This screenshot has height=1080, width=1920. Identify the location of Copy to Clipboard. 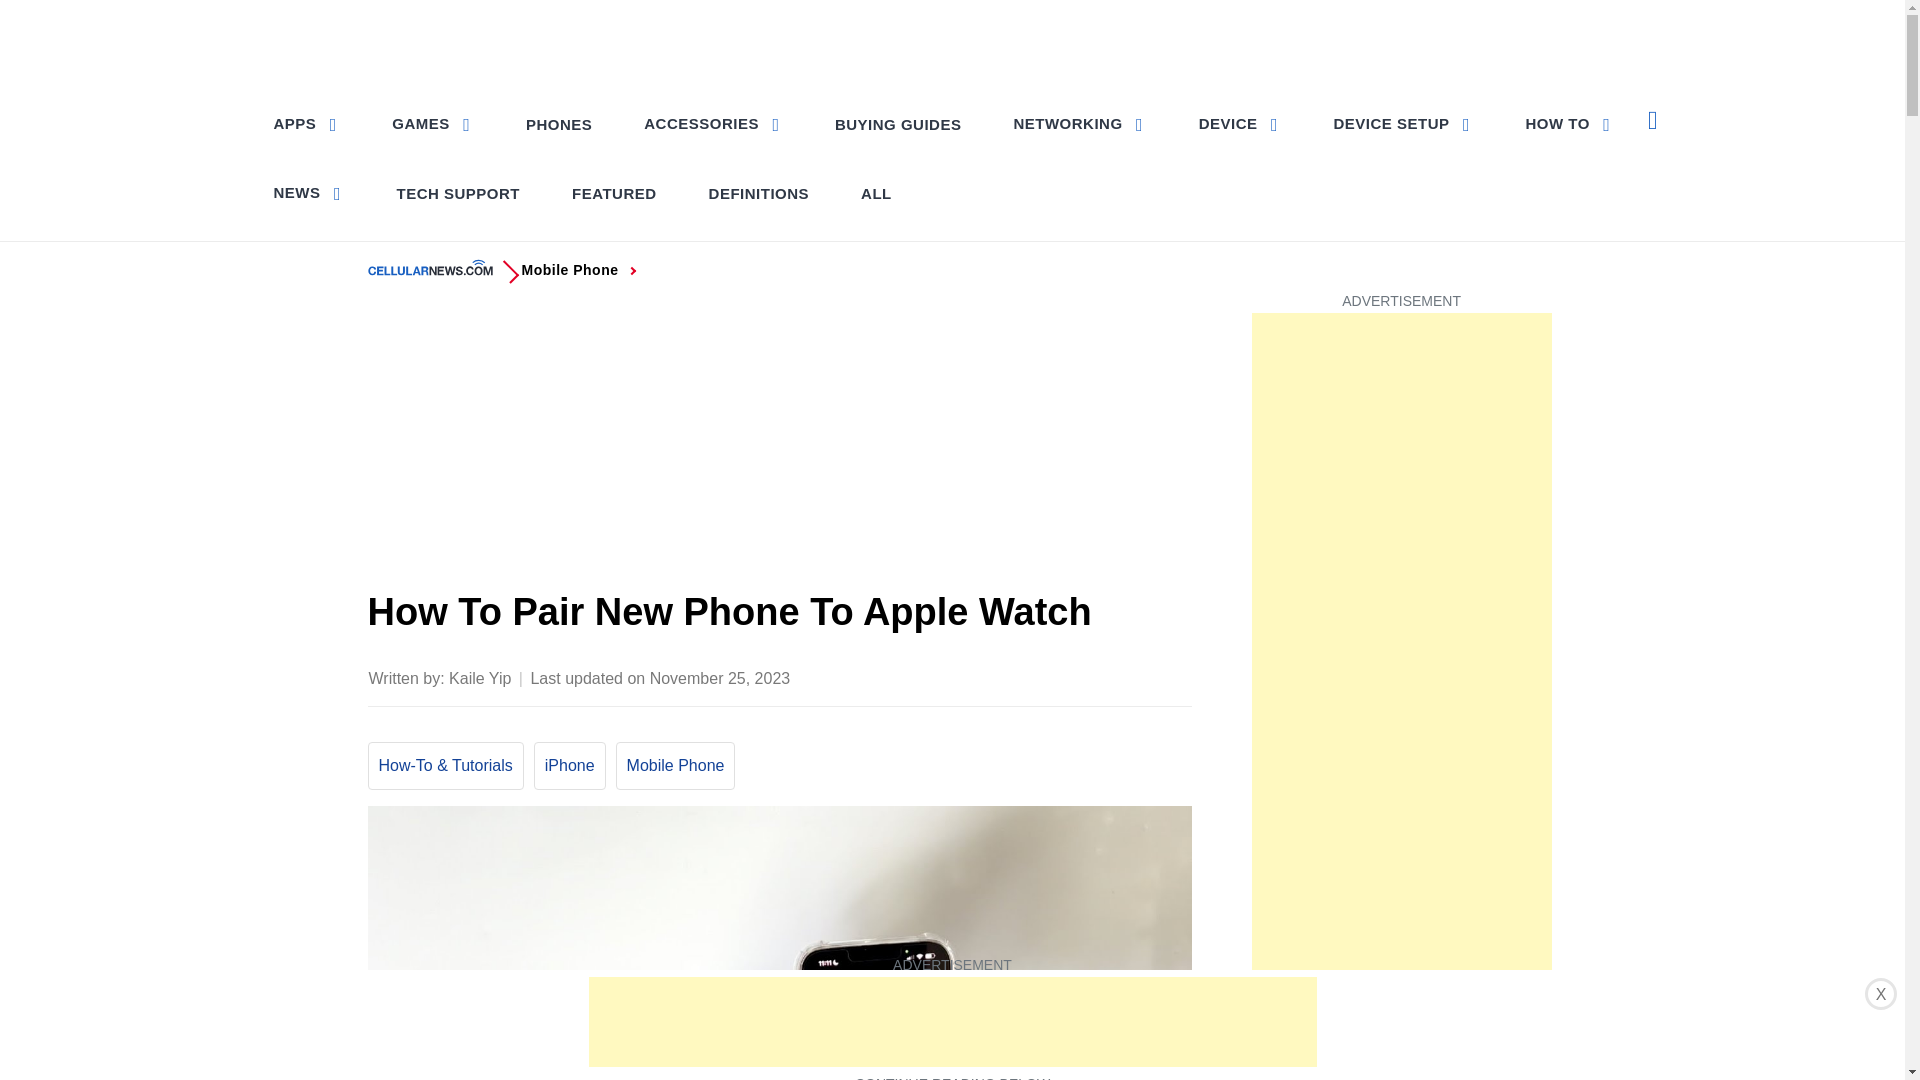
(1134, 676).